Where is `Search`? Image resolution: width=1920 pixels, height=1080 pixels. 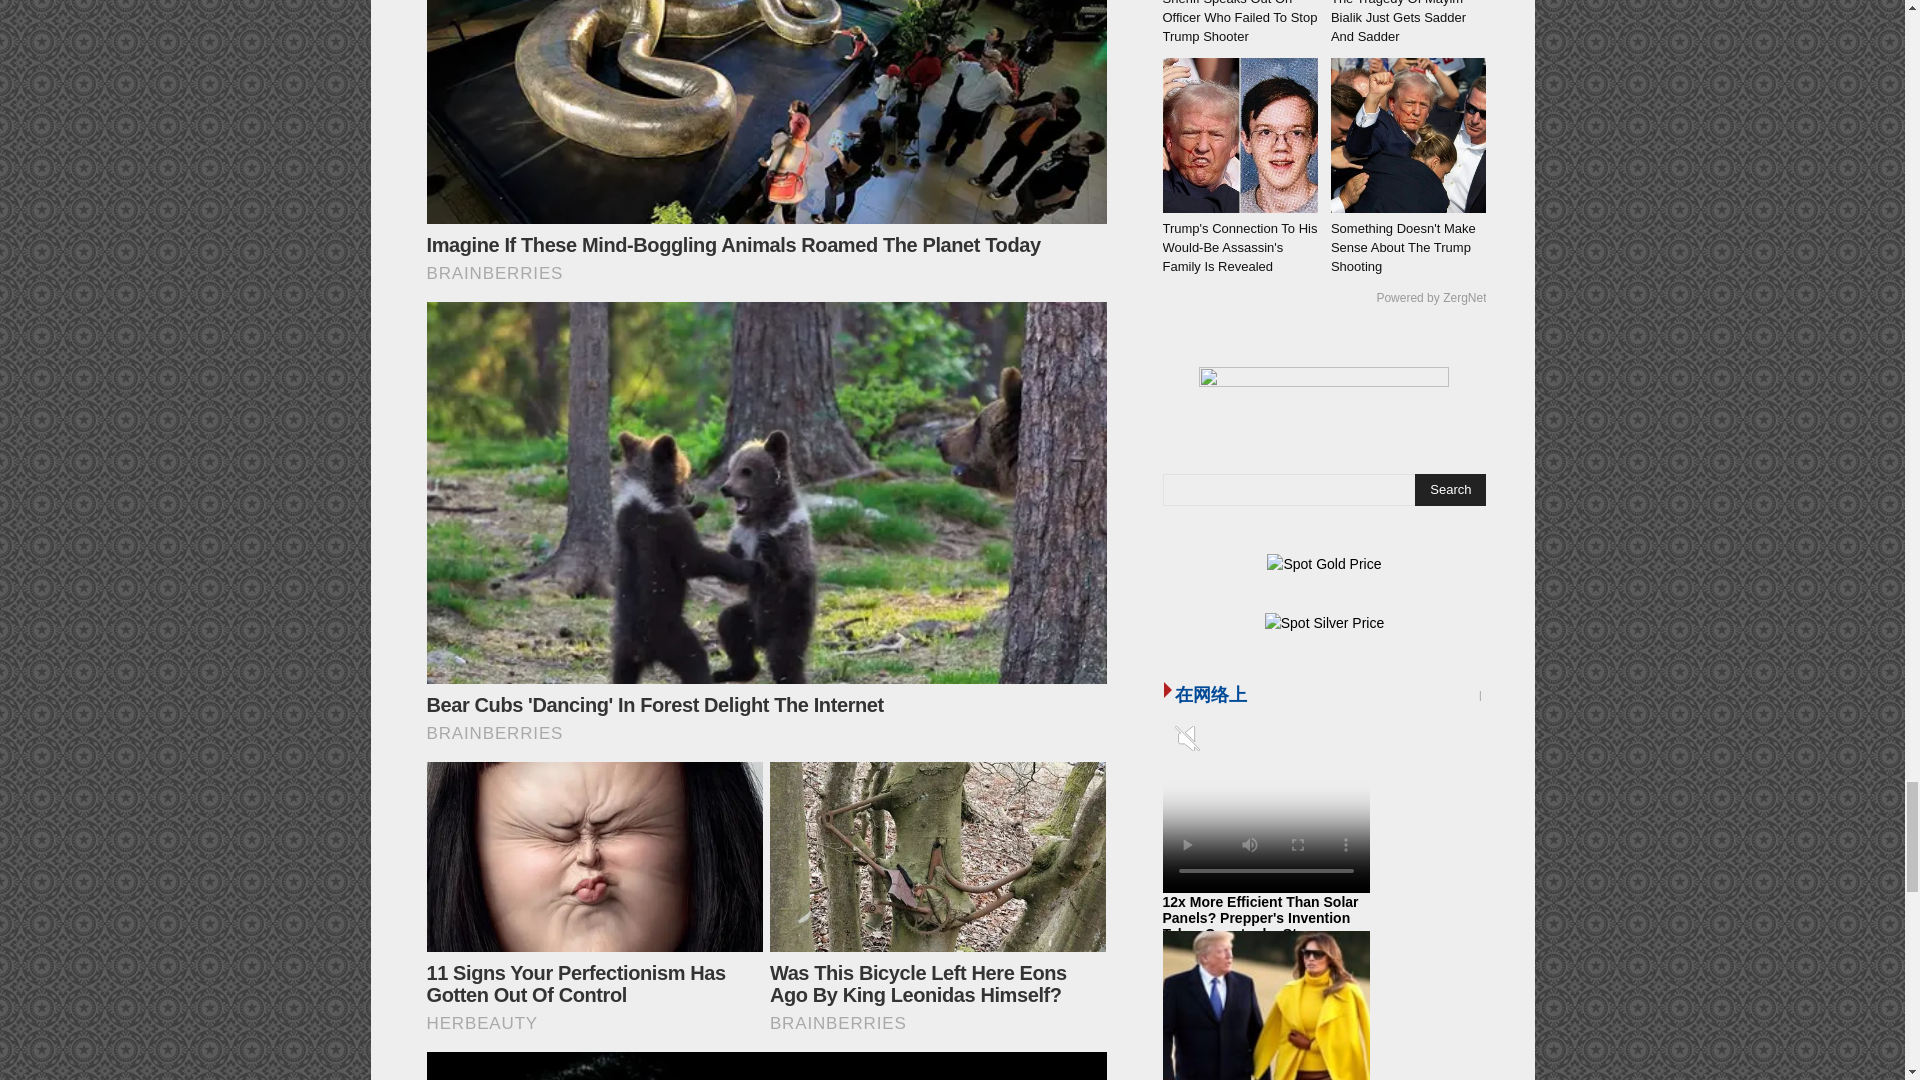 Search is located at coordinates (1450, 490).